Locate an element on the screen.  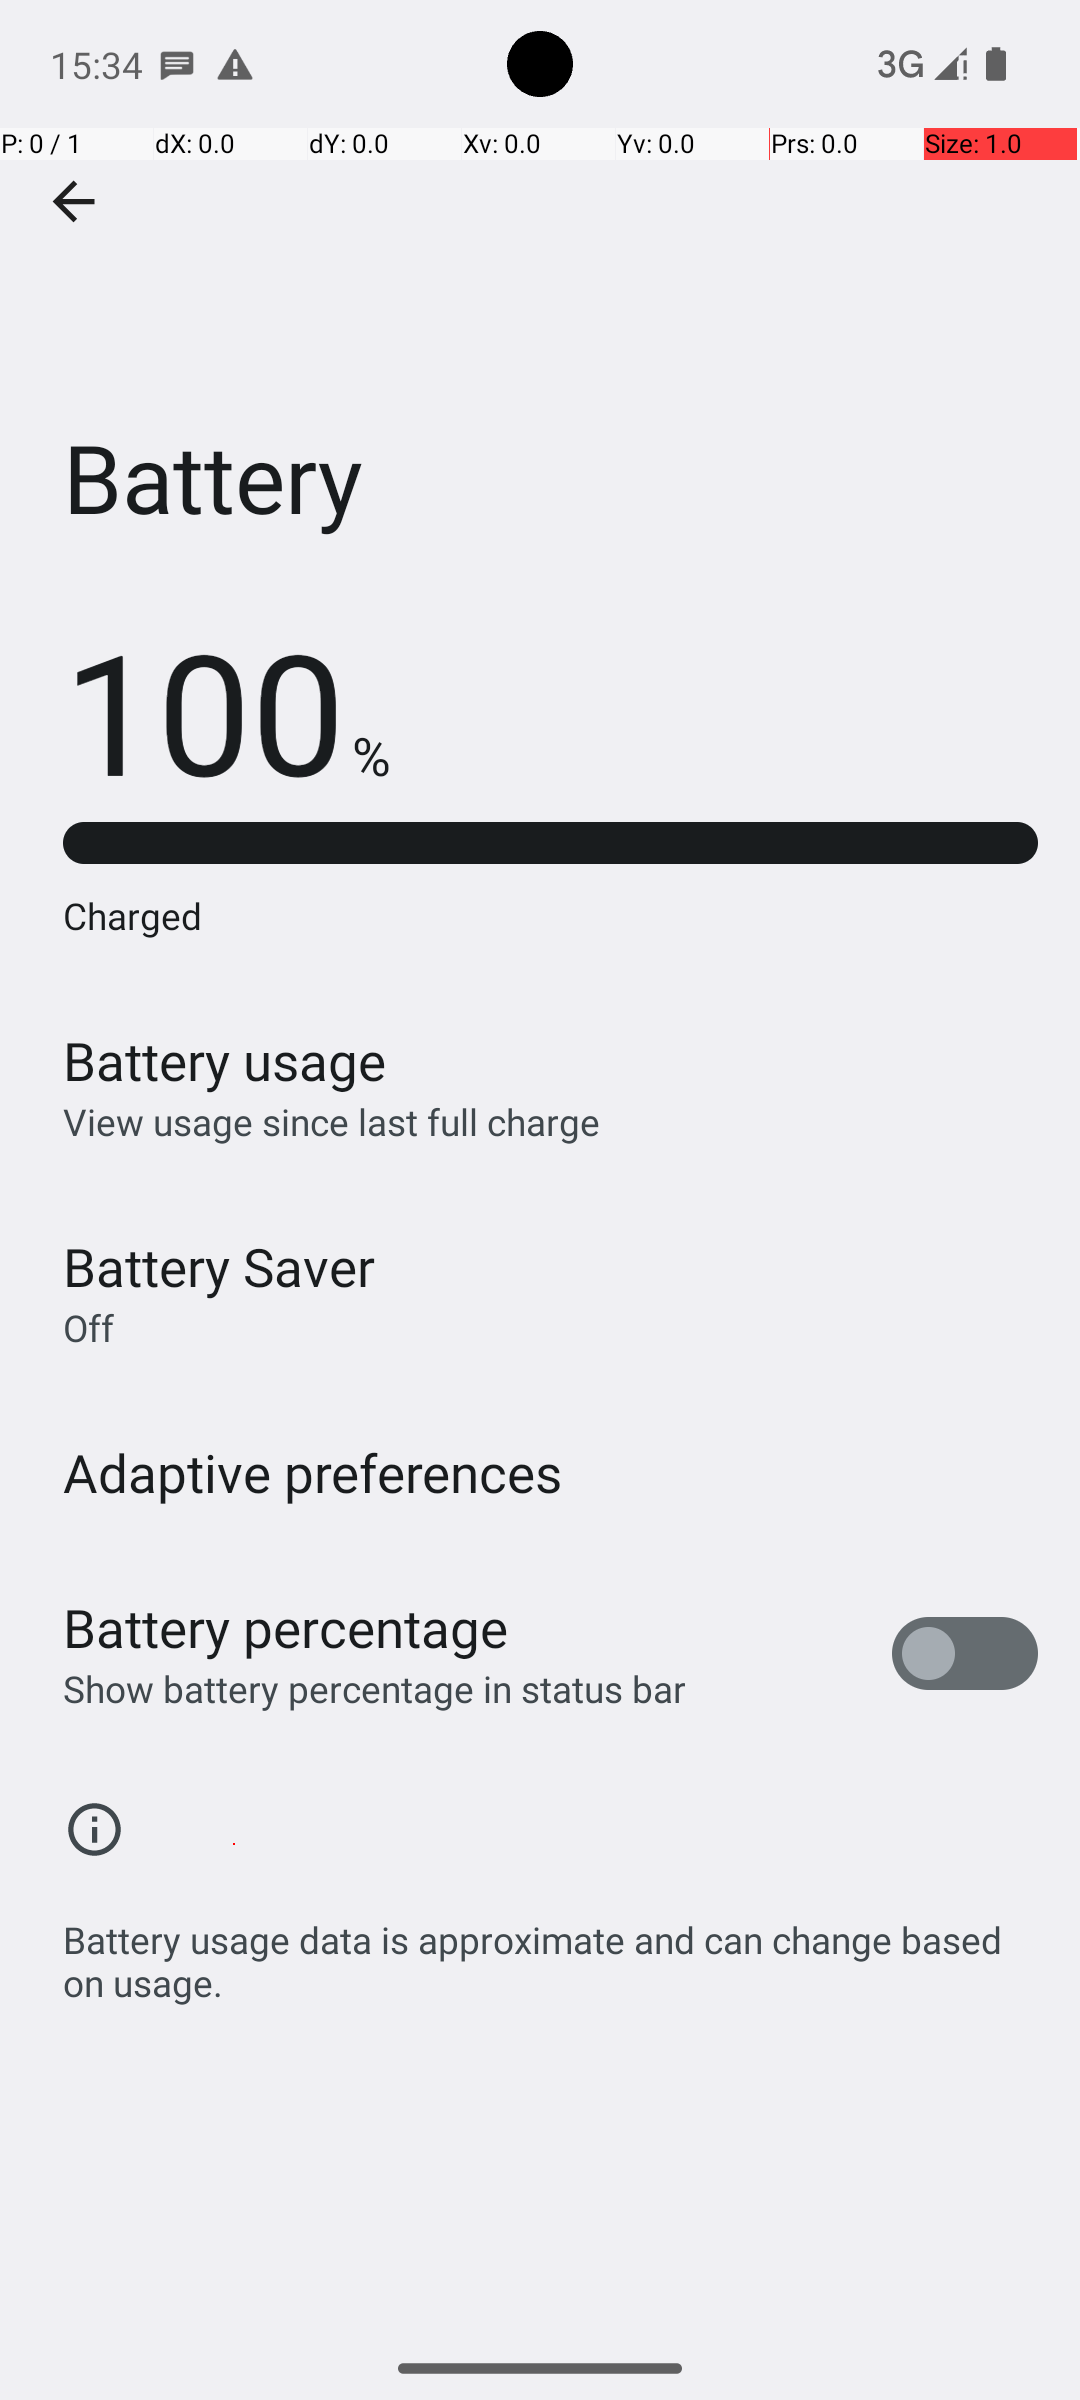
Battery is located at coordinates (540, 299).